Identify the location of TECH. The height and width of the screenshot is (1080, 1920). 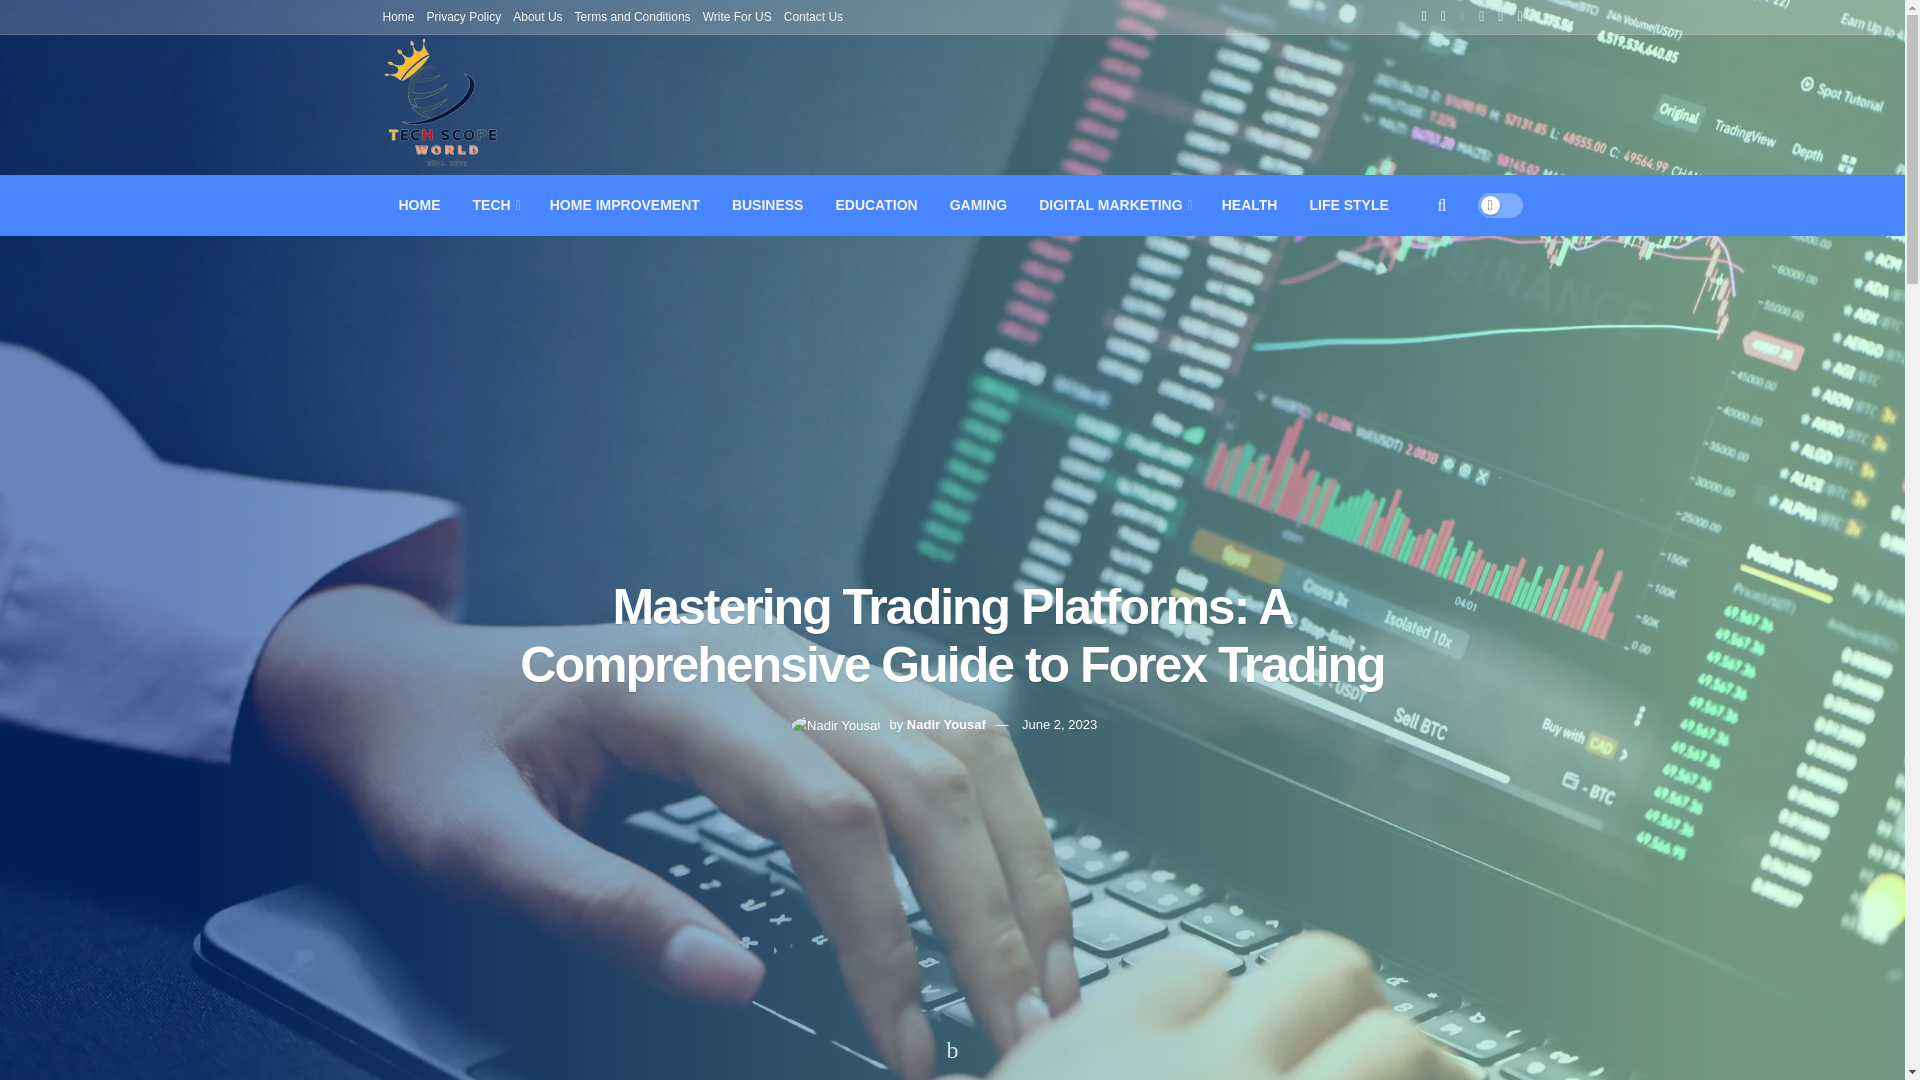
(494, 205).